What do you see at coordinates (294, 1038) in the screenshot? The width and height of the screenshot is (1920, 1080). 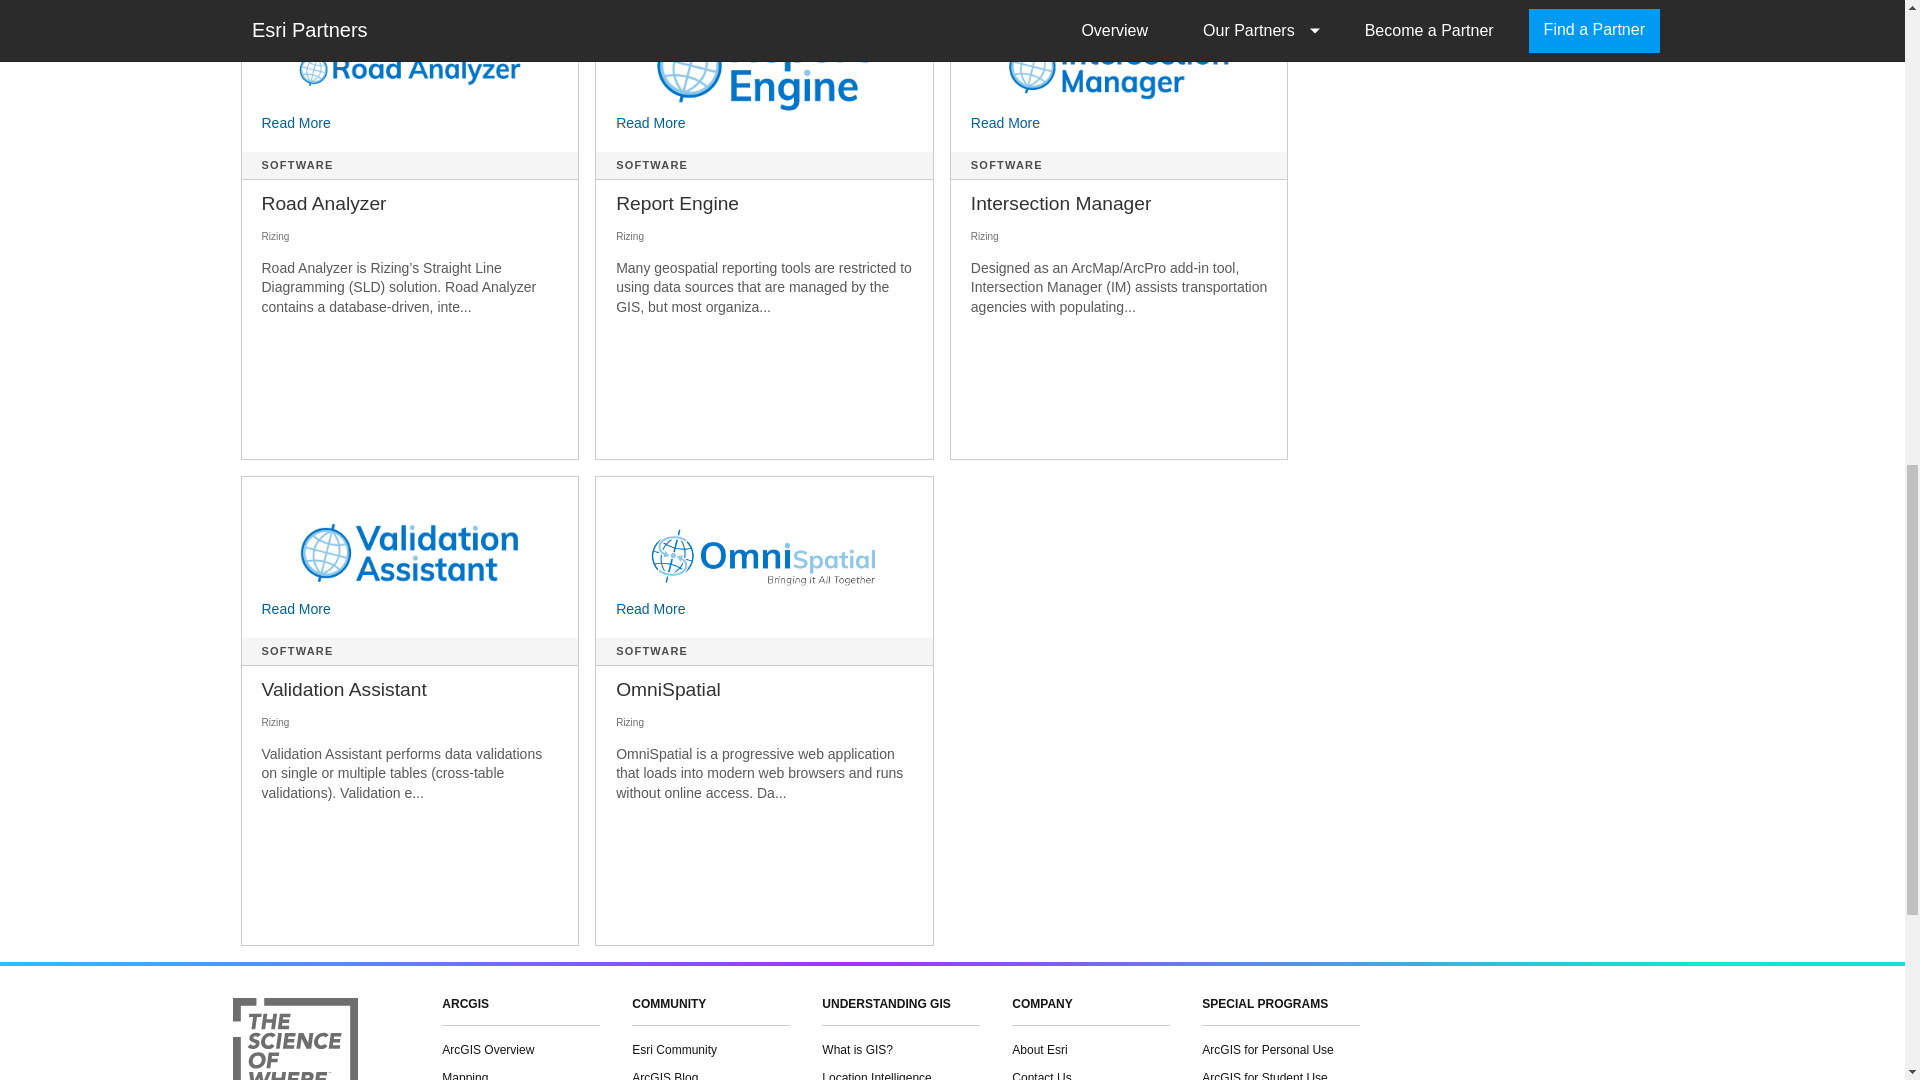 I see `More about Esri and the Science of Where` at bounding box center [294, 1038].